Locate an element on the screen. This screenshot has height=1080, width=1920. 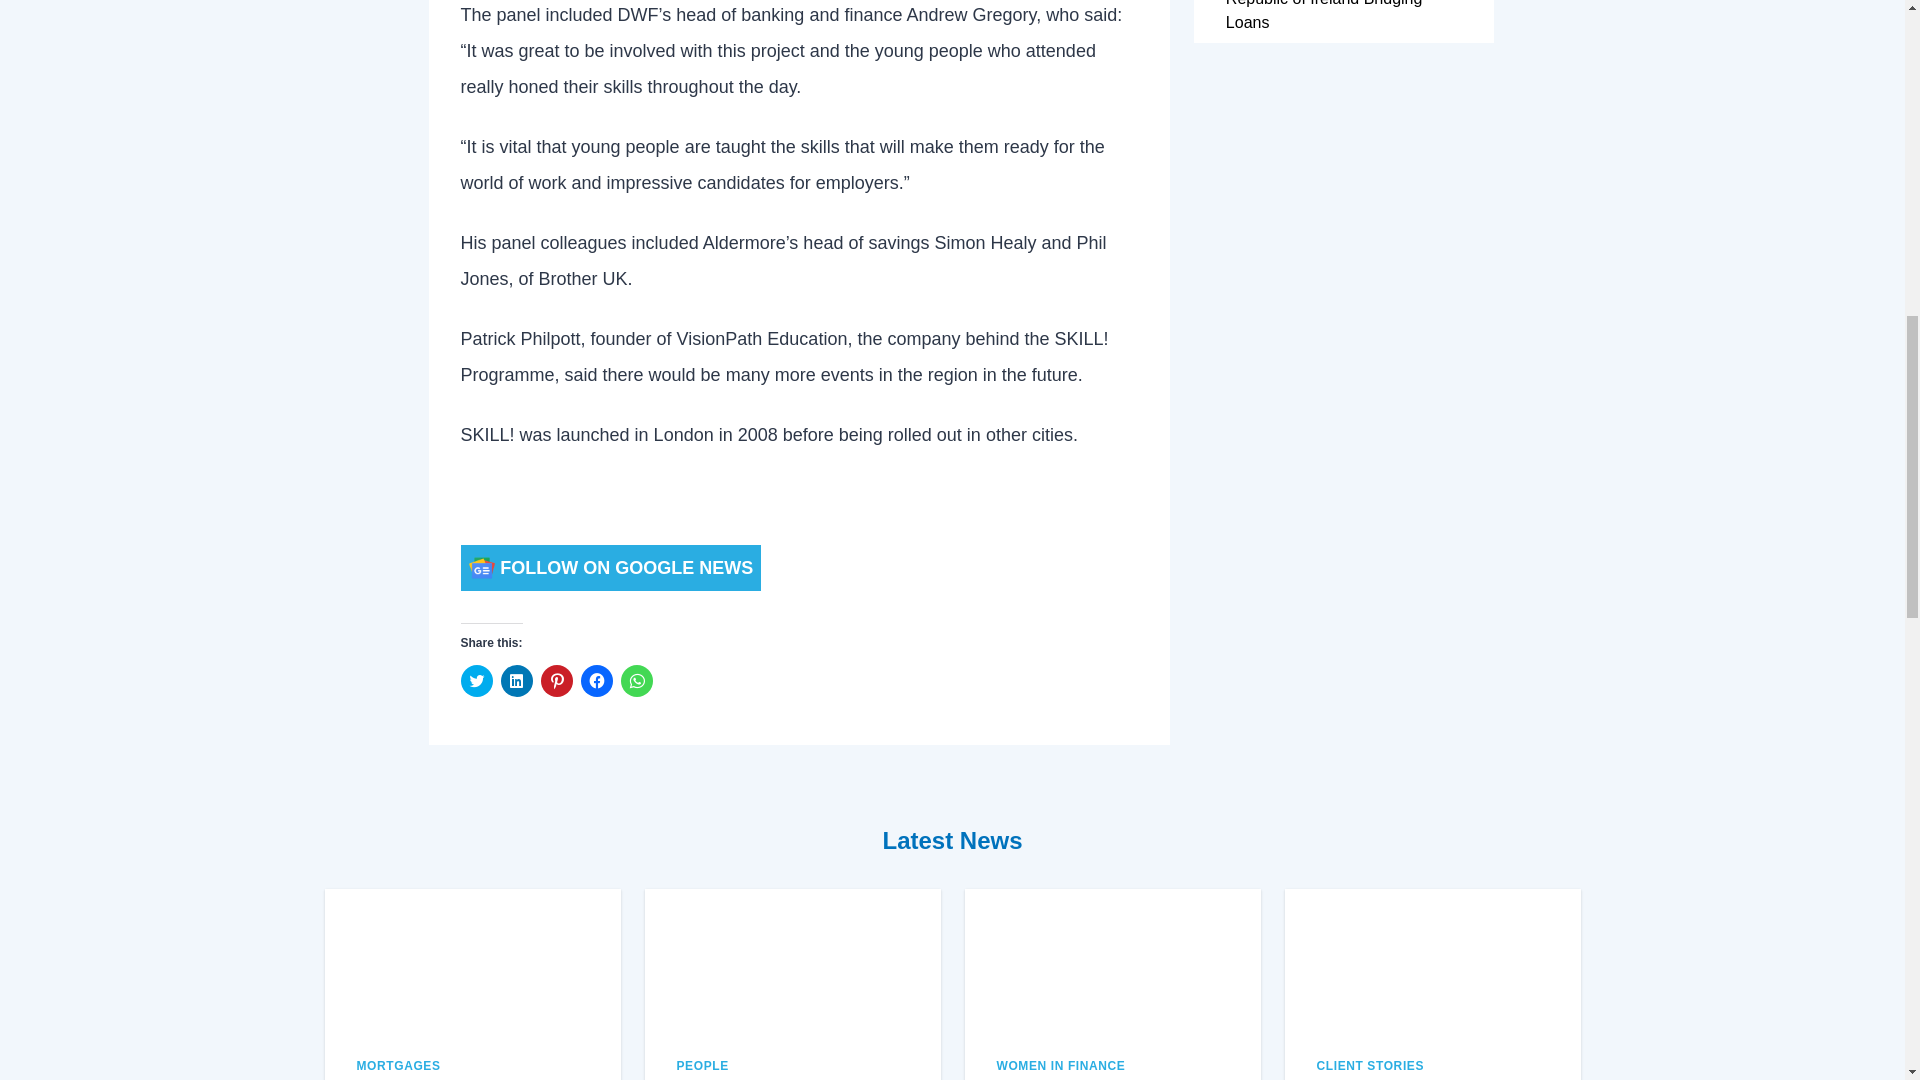
Click to share on Facebook is located at coordinates (596, 680).